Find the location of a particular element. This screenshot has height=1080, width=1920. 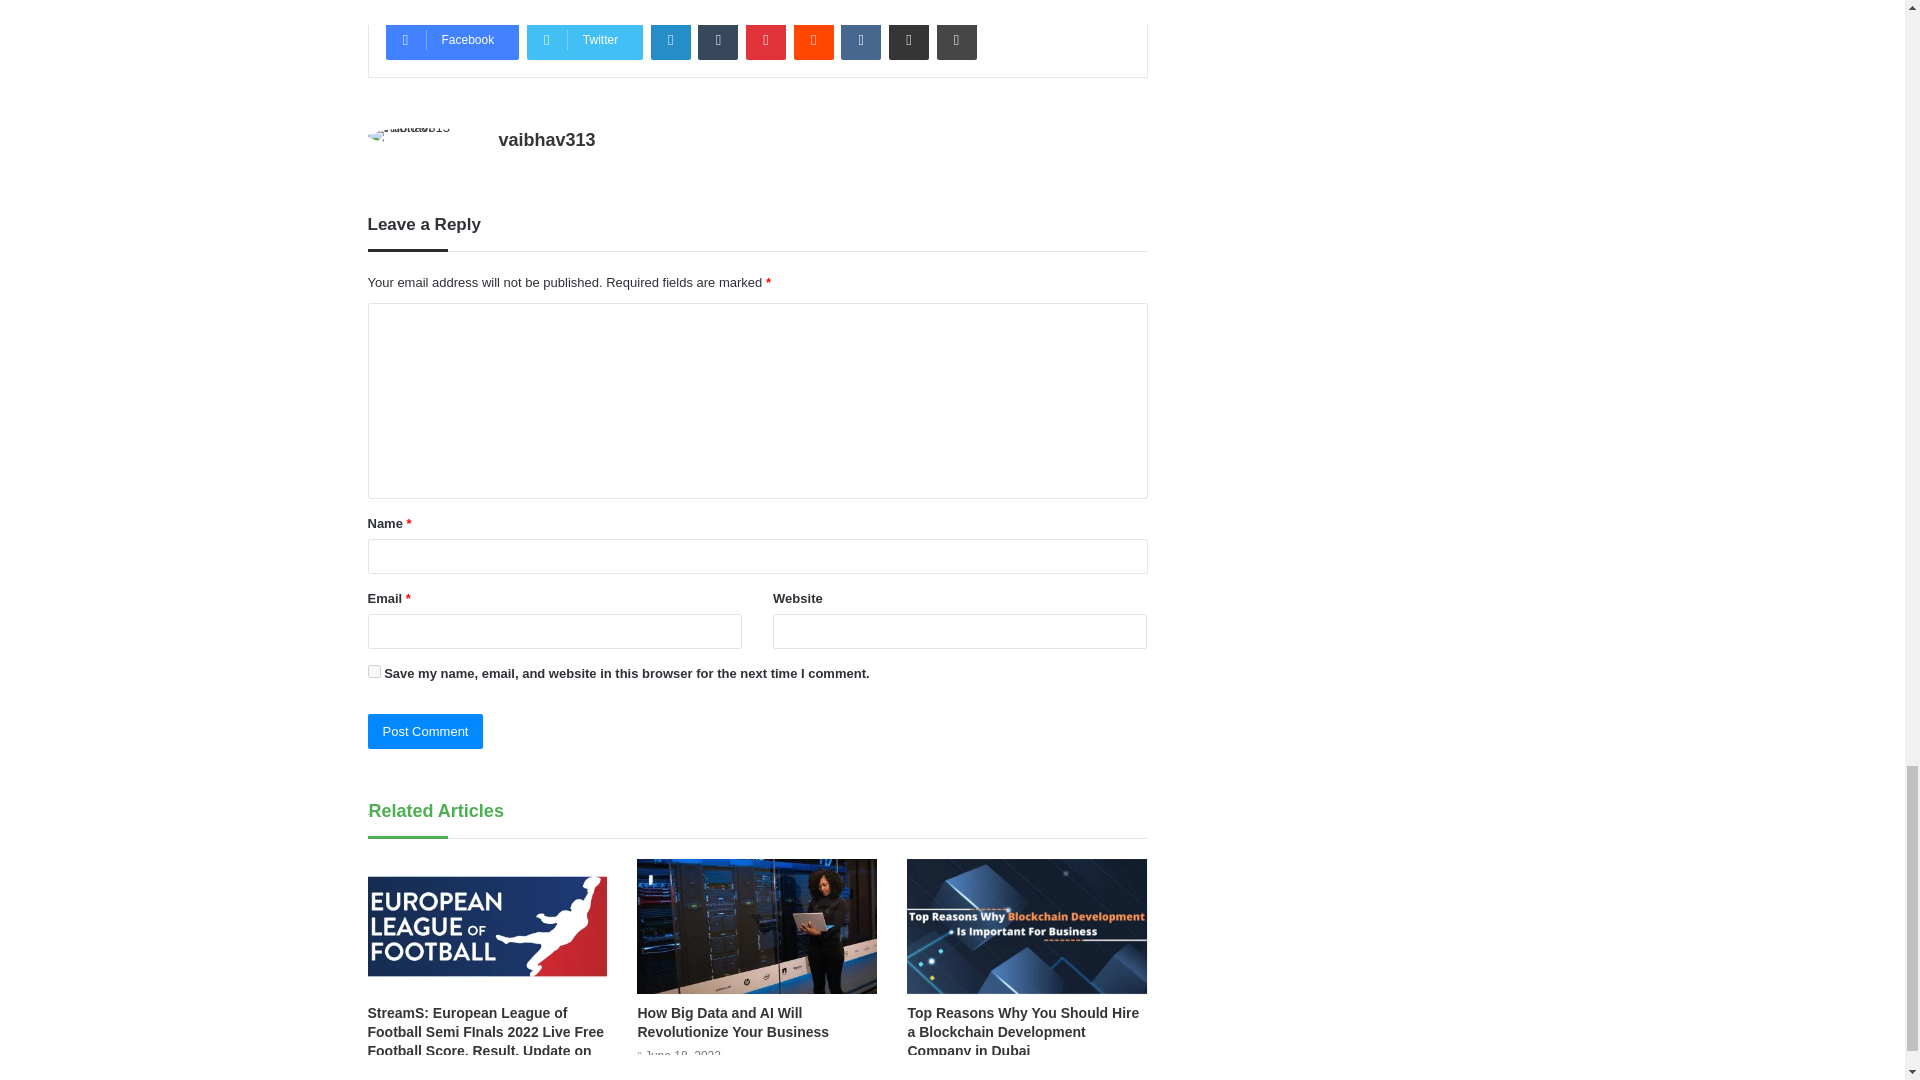

LinkedIn is located at coordinates (670, 40).